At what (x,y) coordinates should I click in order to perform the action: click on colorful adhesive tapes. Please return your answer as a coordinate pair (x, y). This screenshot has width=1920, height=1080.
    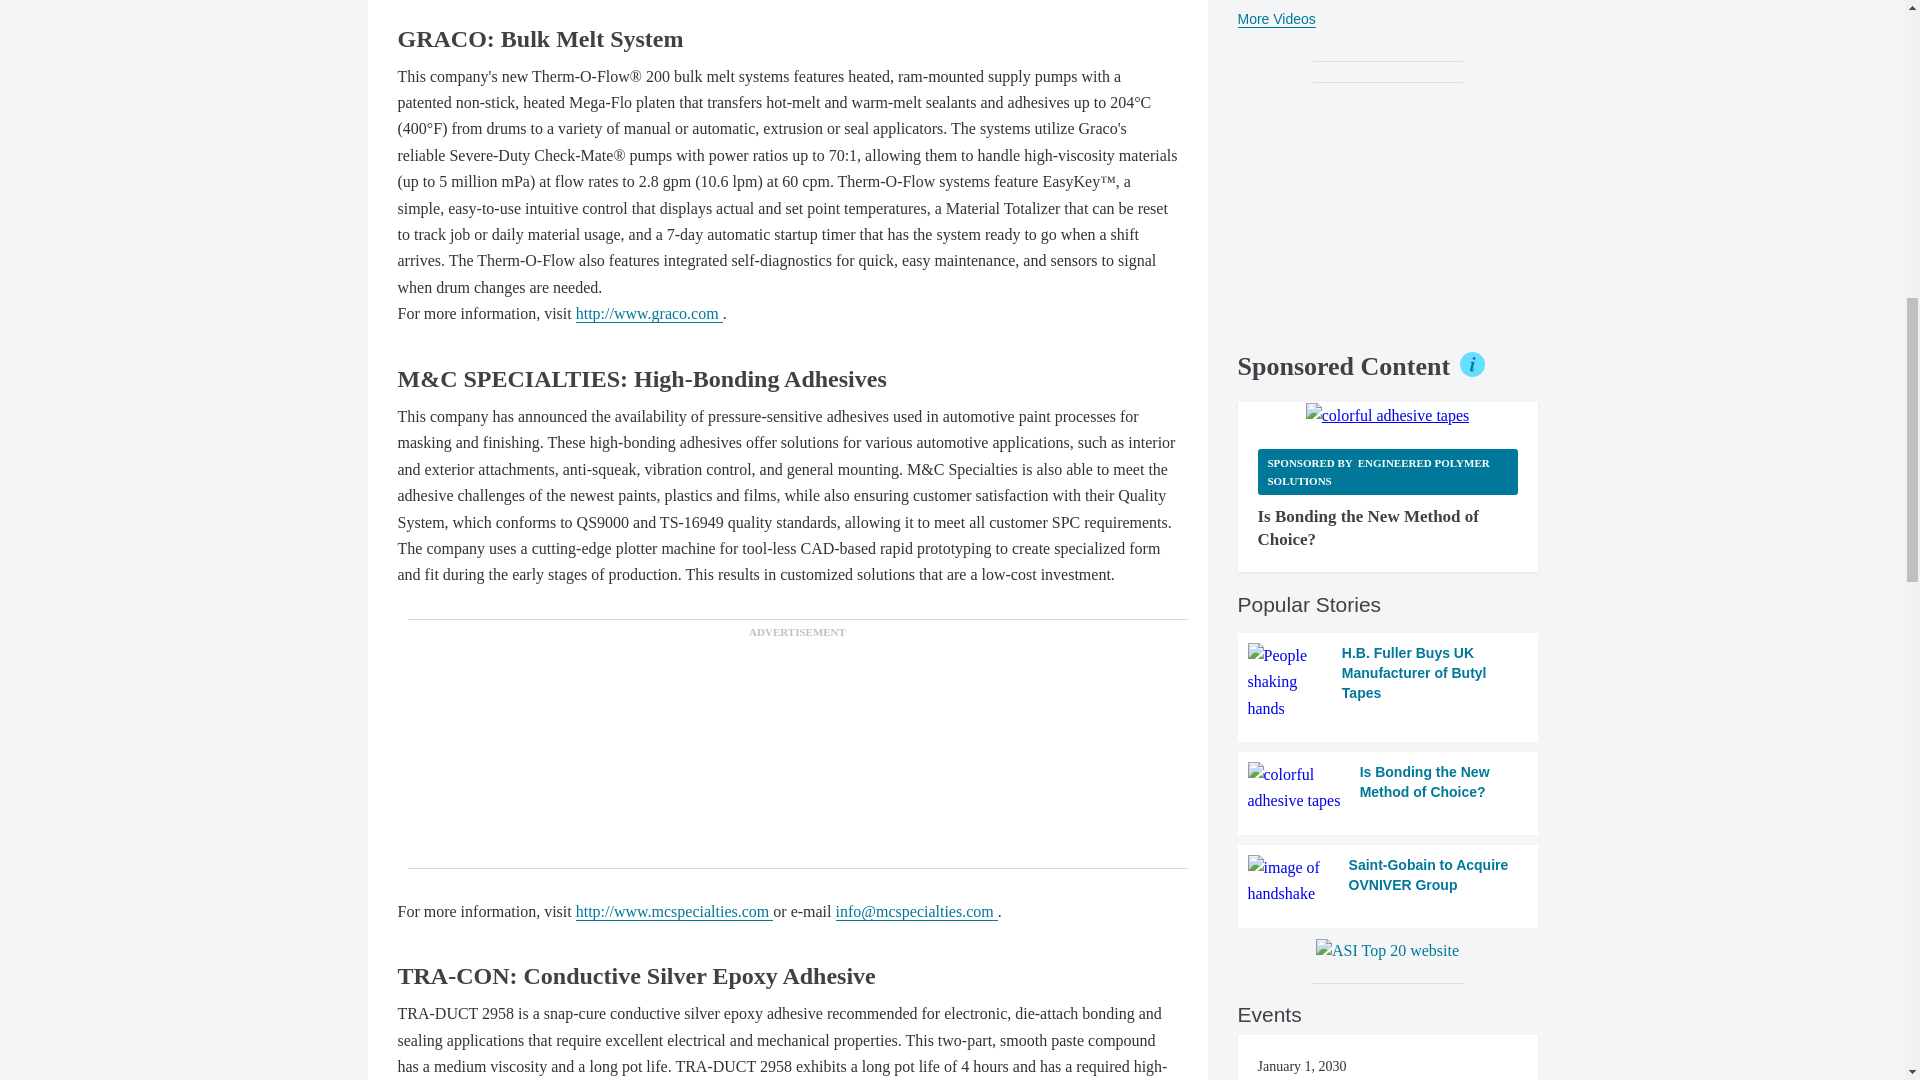
    Looking at the image, I should click on (1388, 415).